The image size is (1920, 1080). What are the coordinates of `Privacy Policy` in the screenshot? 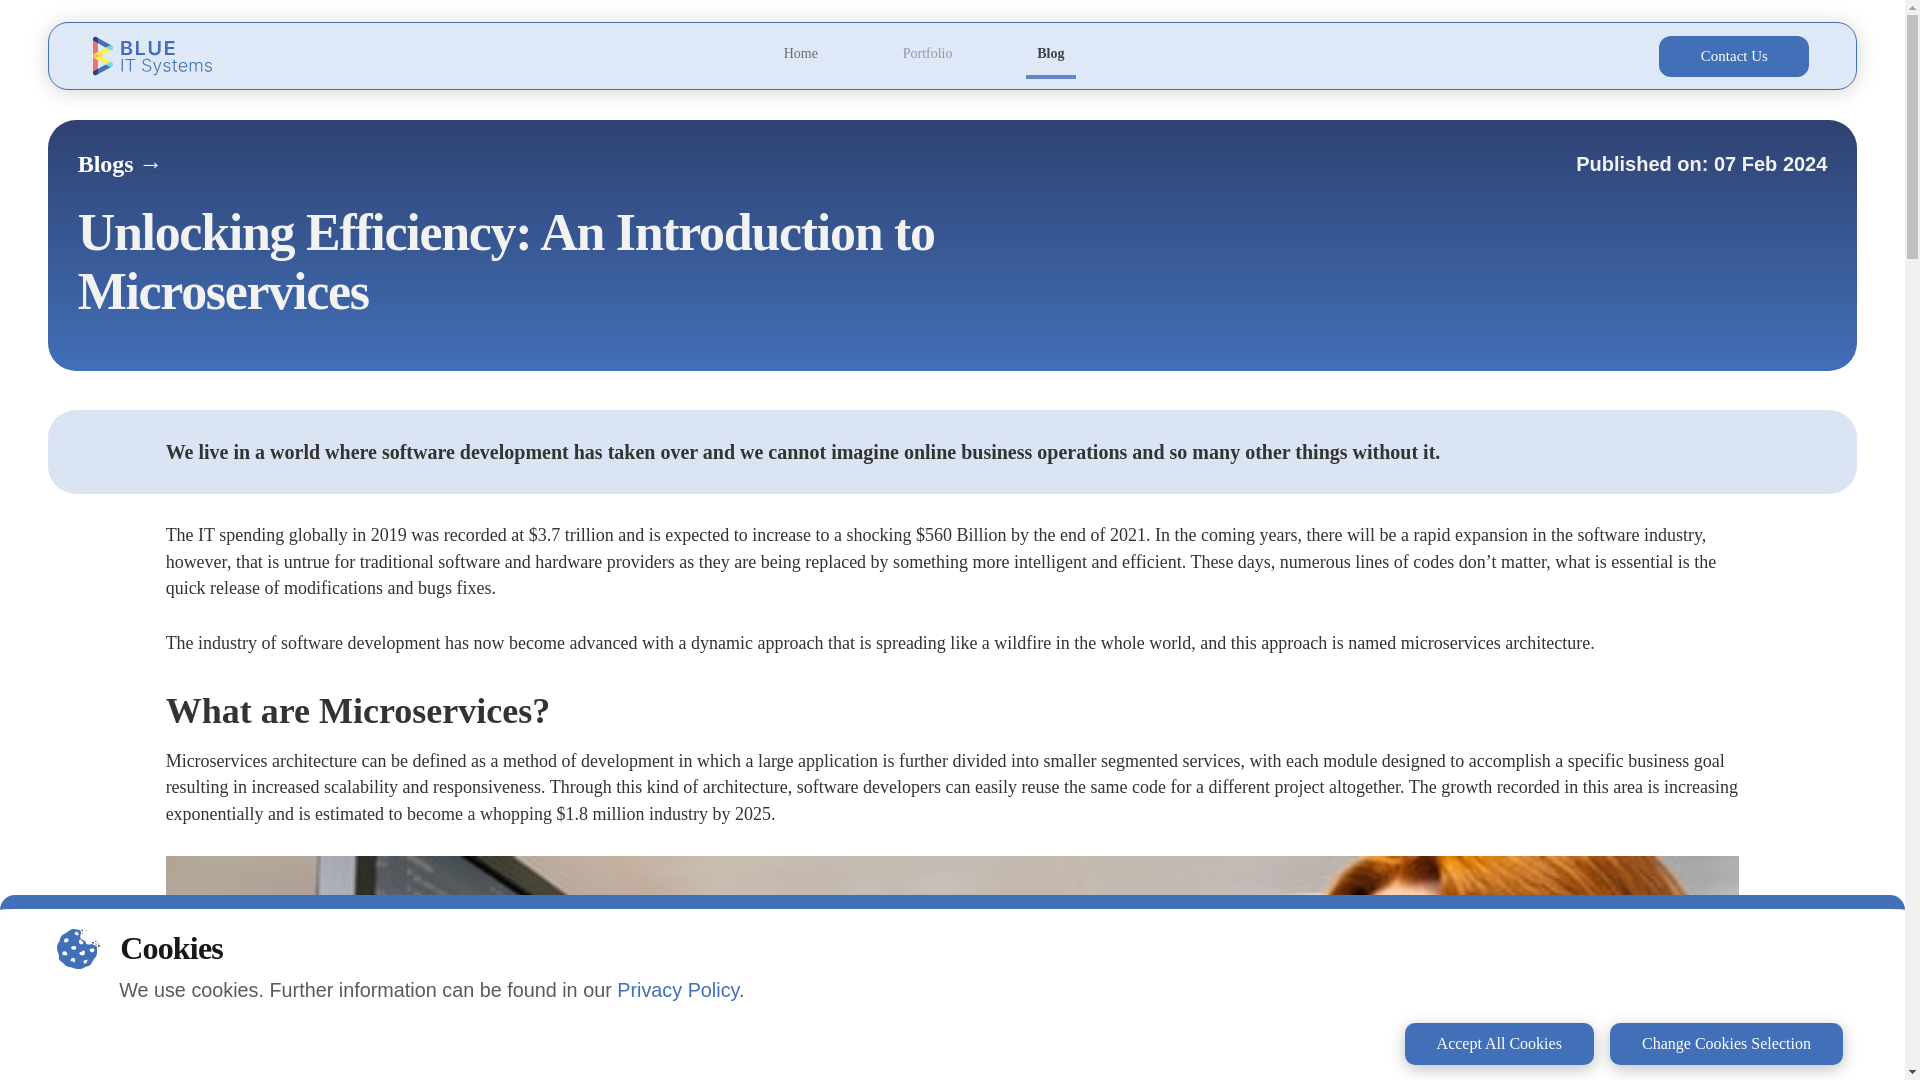 It's located at (678, 990).